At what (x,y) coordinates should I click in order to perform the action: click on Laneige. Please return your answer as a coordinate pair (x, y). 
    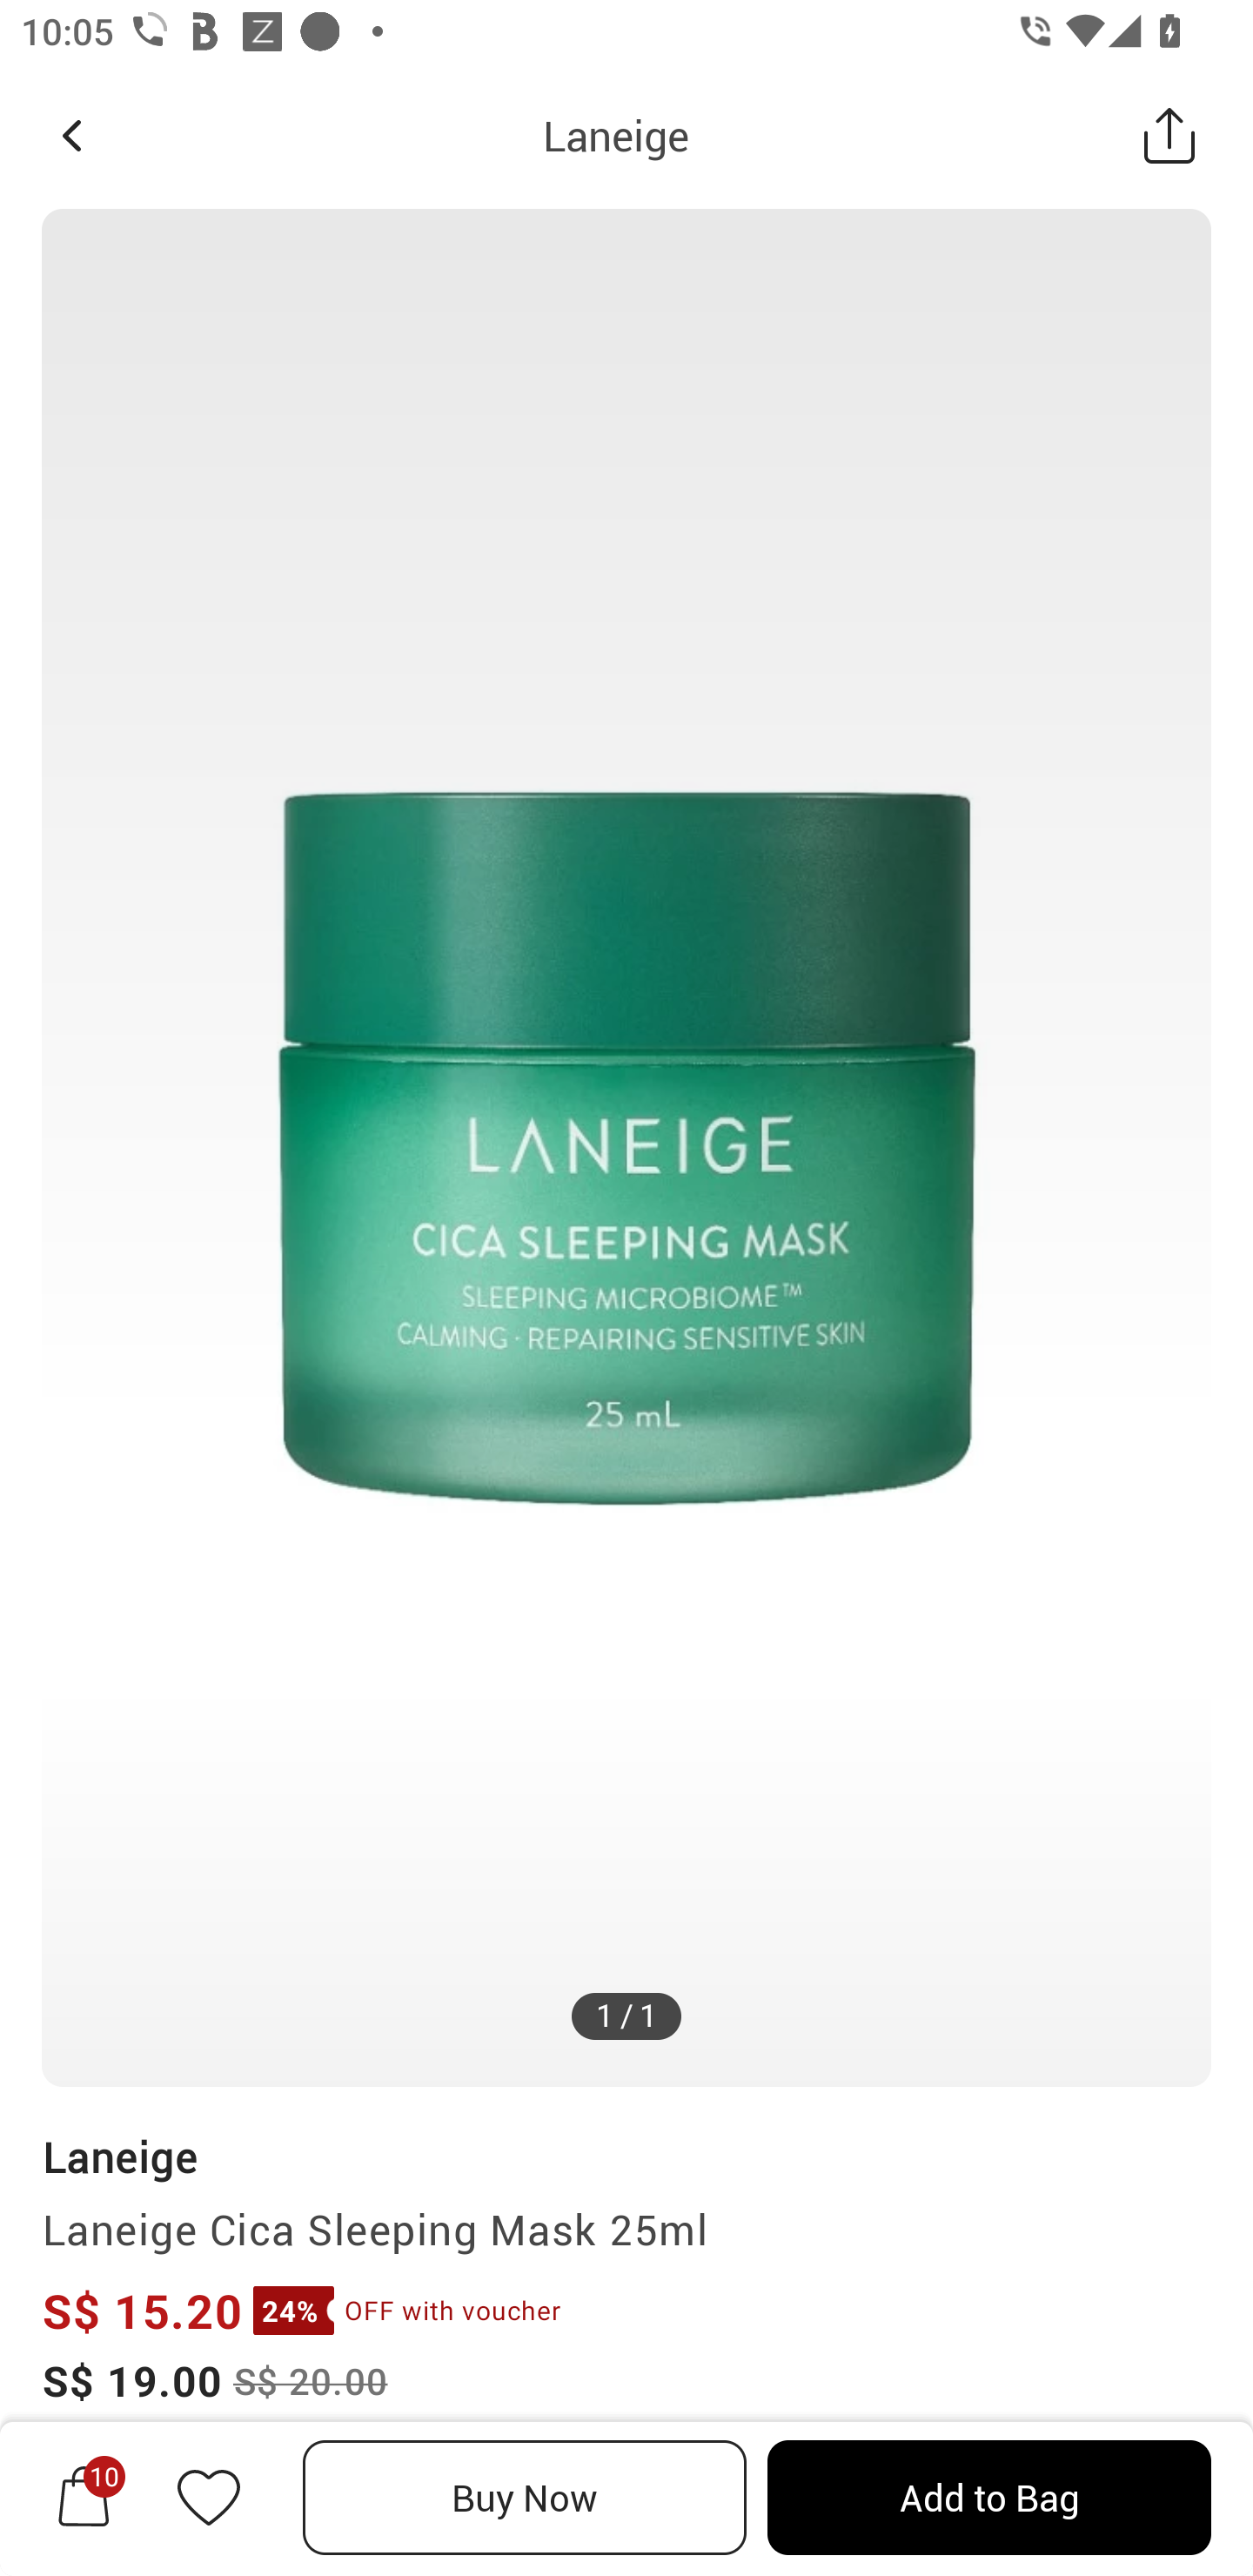
    Looking at the image, I should click on (616, 135).